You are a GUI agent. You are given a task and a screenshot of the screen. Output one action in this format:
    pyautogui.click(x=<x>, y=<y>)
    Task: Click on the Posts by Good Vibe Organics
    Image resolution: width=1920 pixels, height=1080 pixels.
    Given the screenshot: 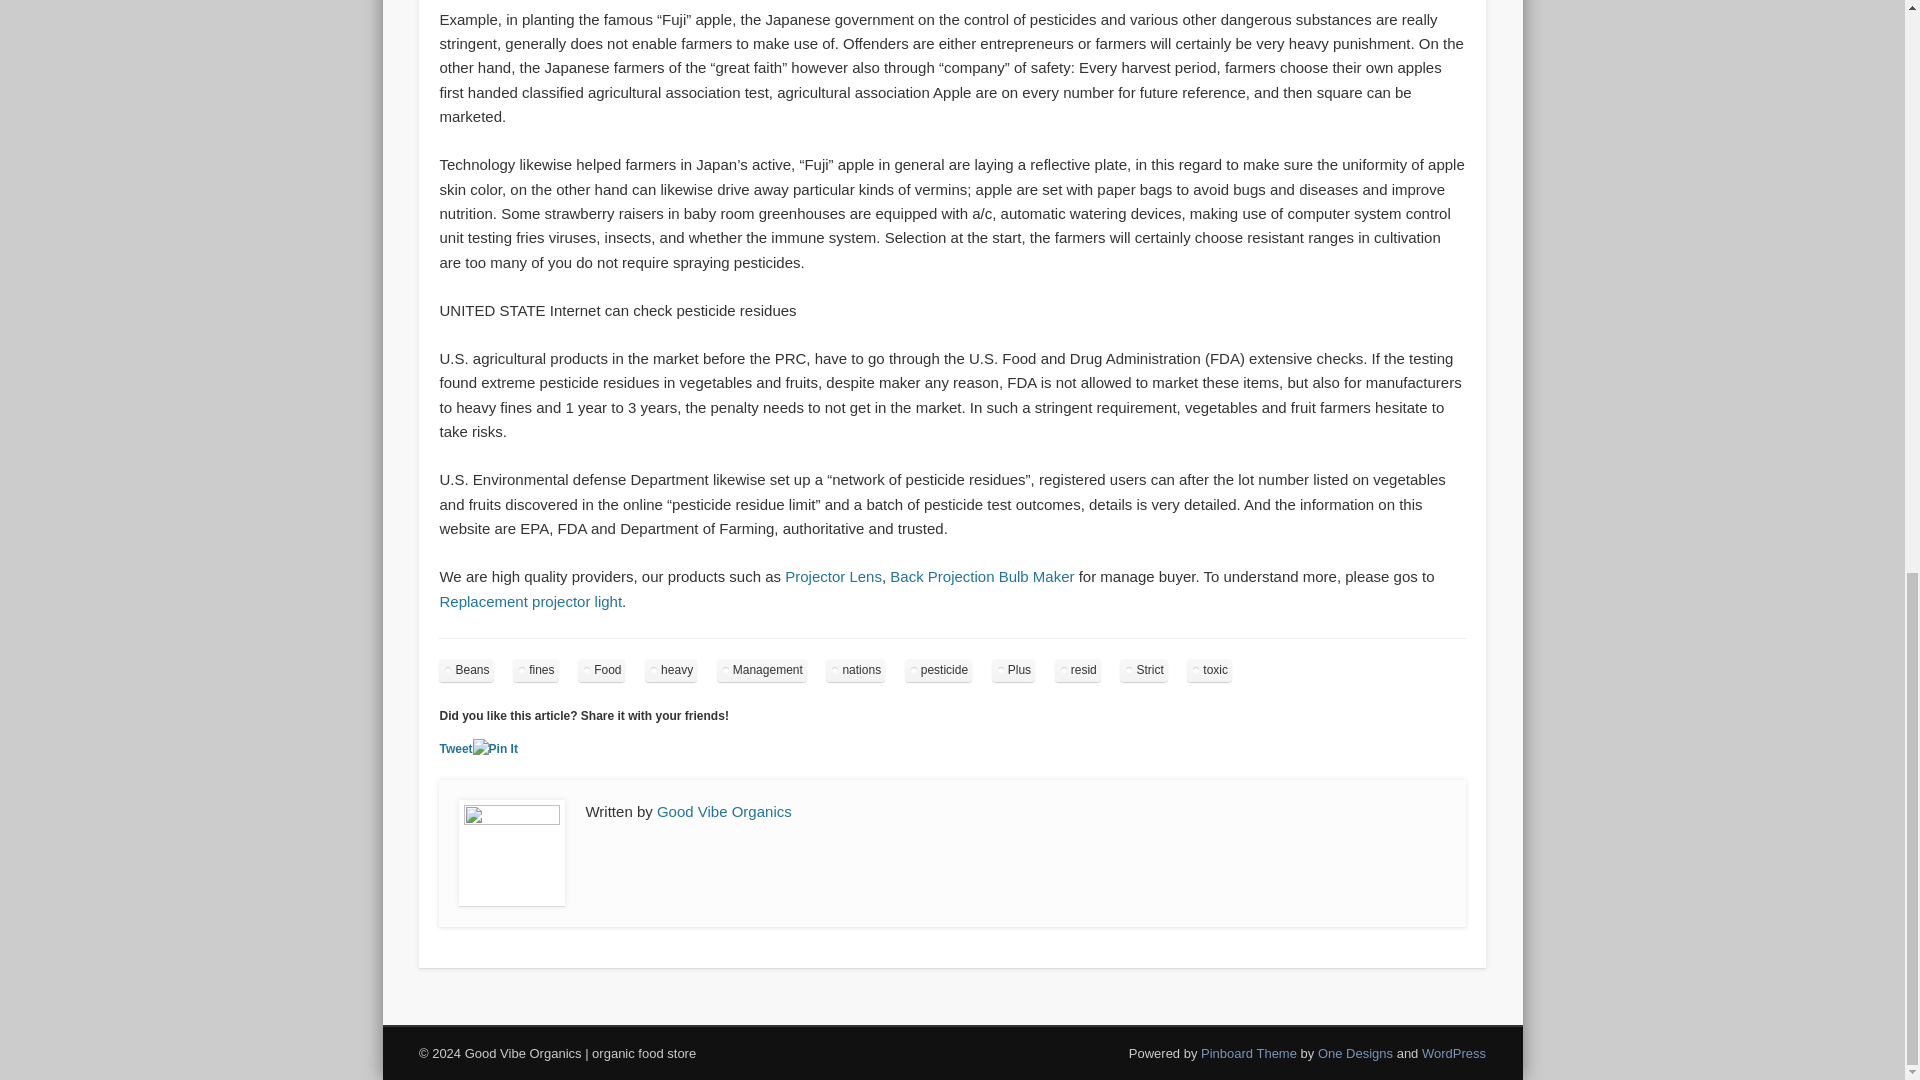 What is the action you would take?
    pyautogui.click(x=724, y=811)
    